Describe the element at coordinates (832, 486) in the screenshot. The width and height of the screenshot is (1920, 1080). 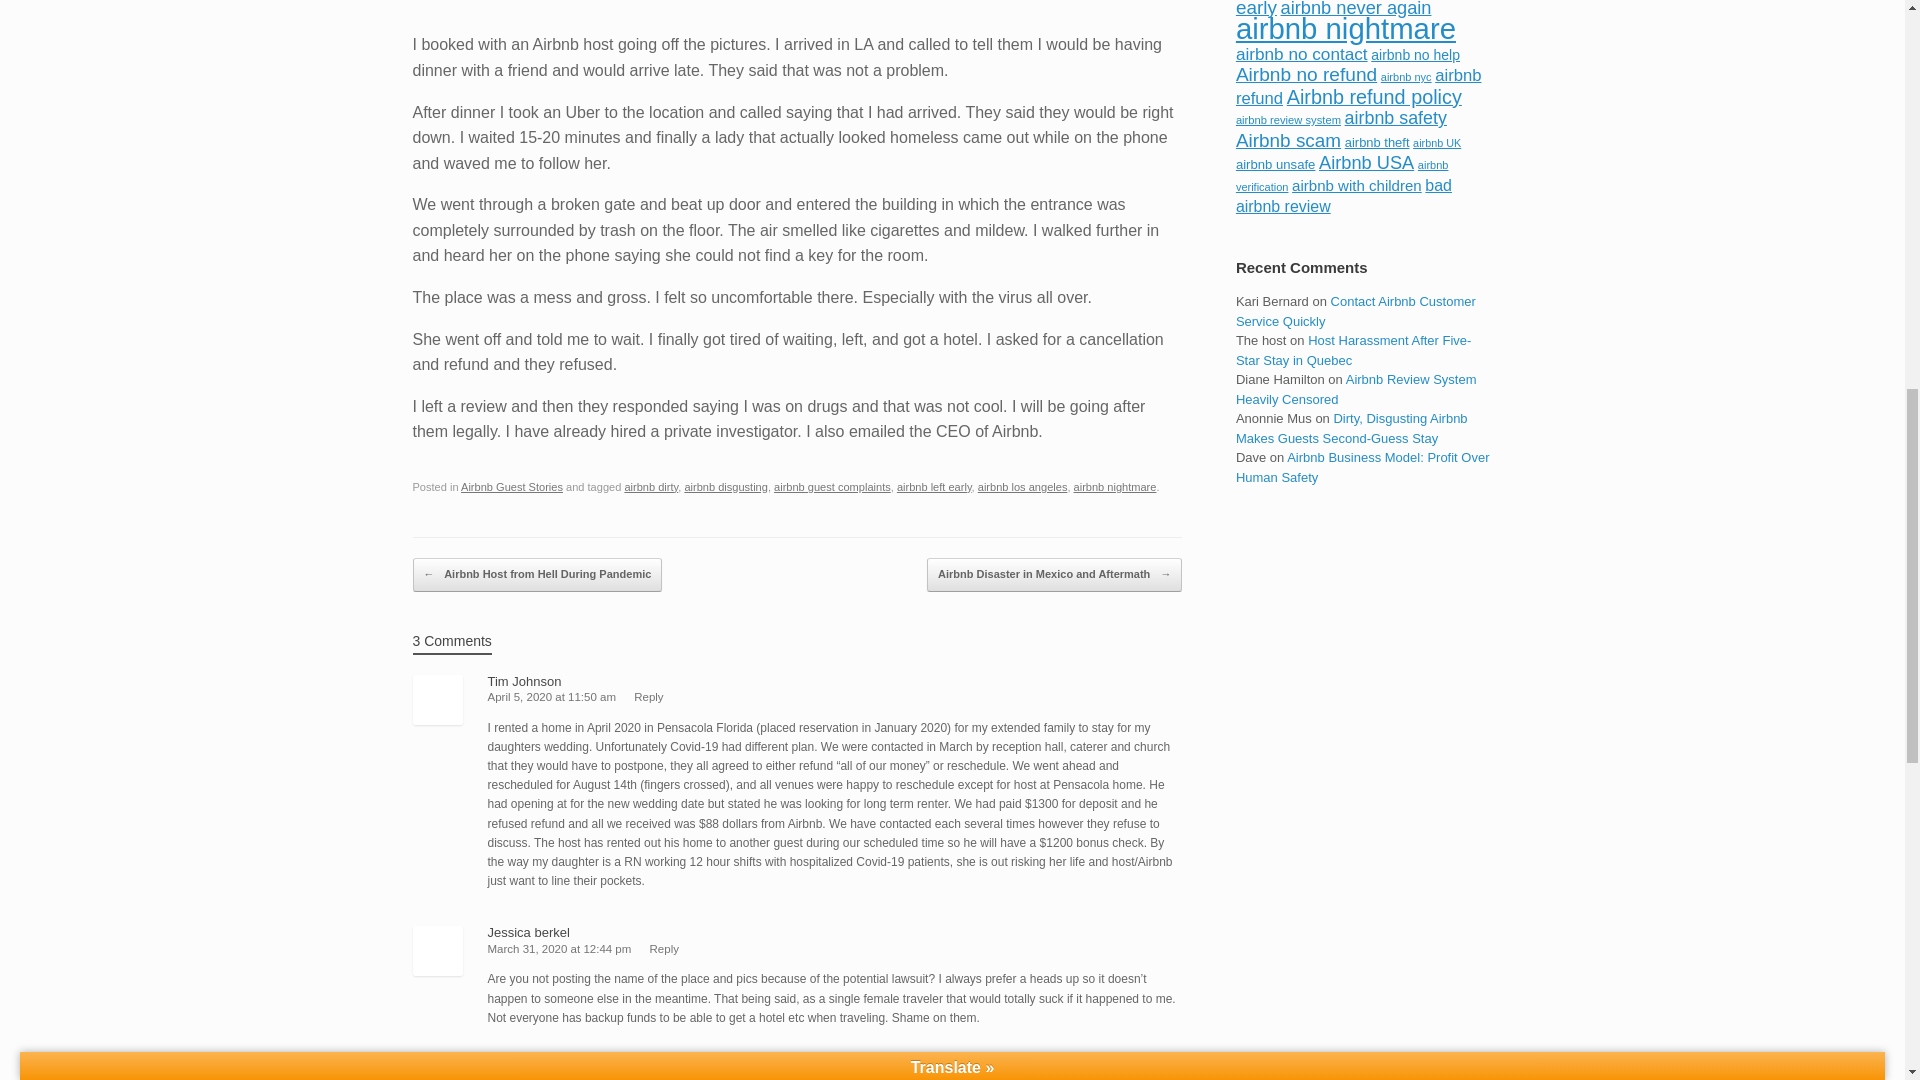
I see `airbnb guest complaints` at that location.